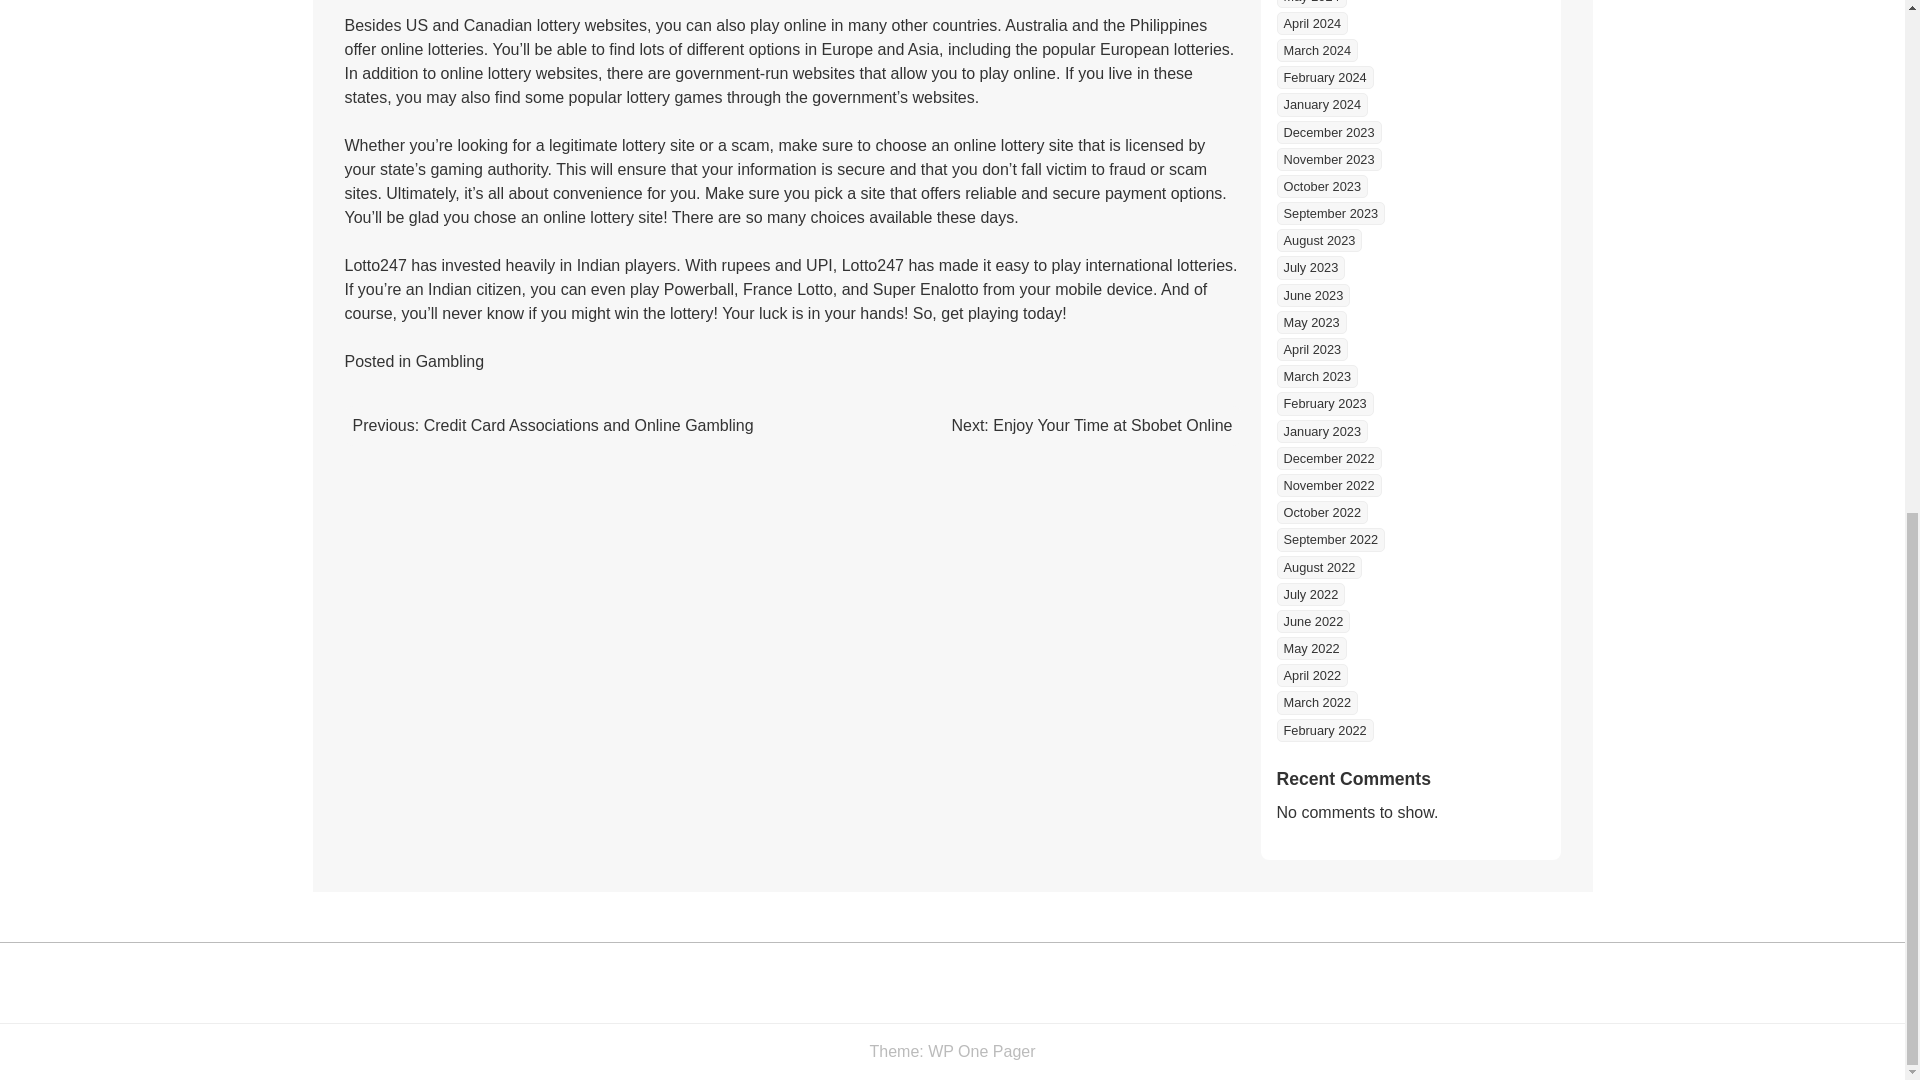 The width and height of the screenshot is (1920, 1080). What do you see at coordinates (450, 362) in the screenshot?
I see `Gambling` at bounding box center [450, 362].